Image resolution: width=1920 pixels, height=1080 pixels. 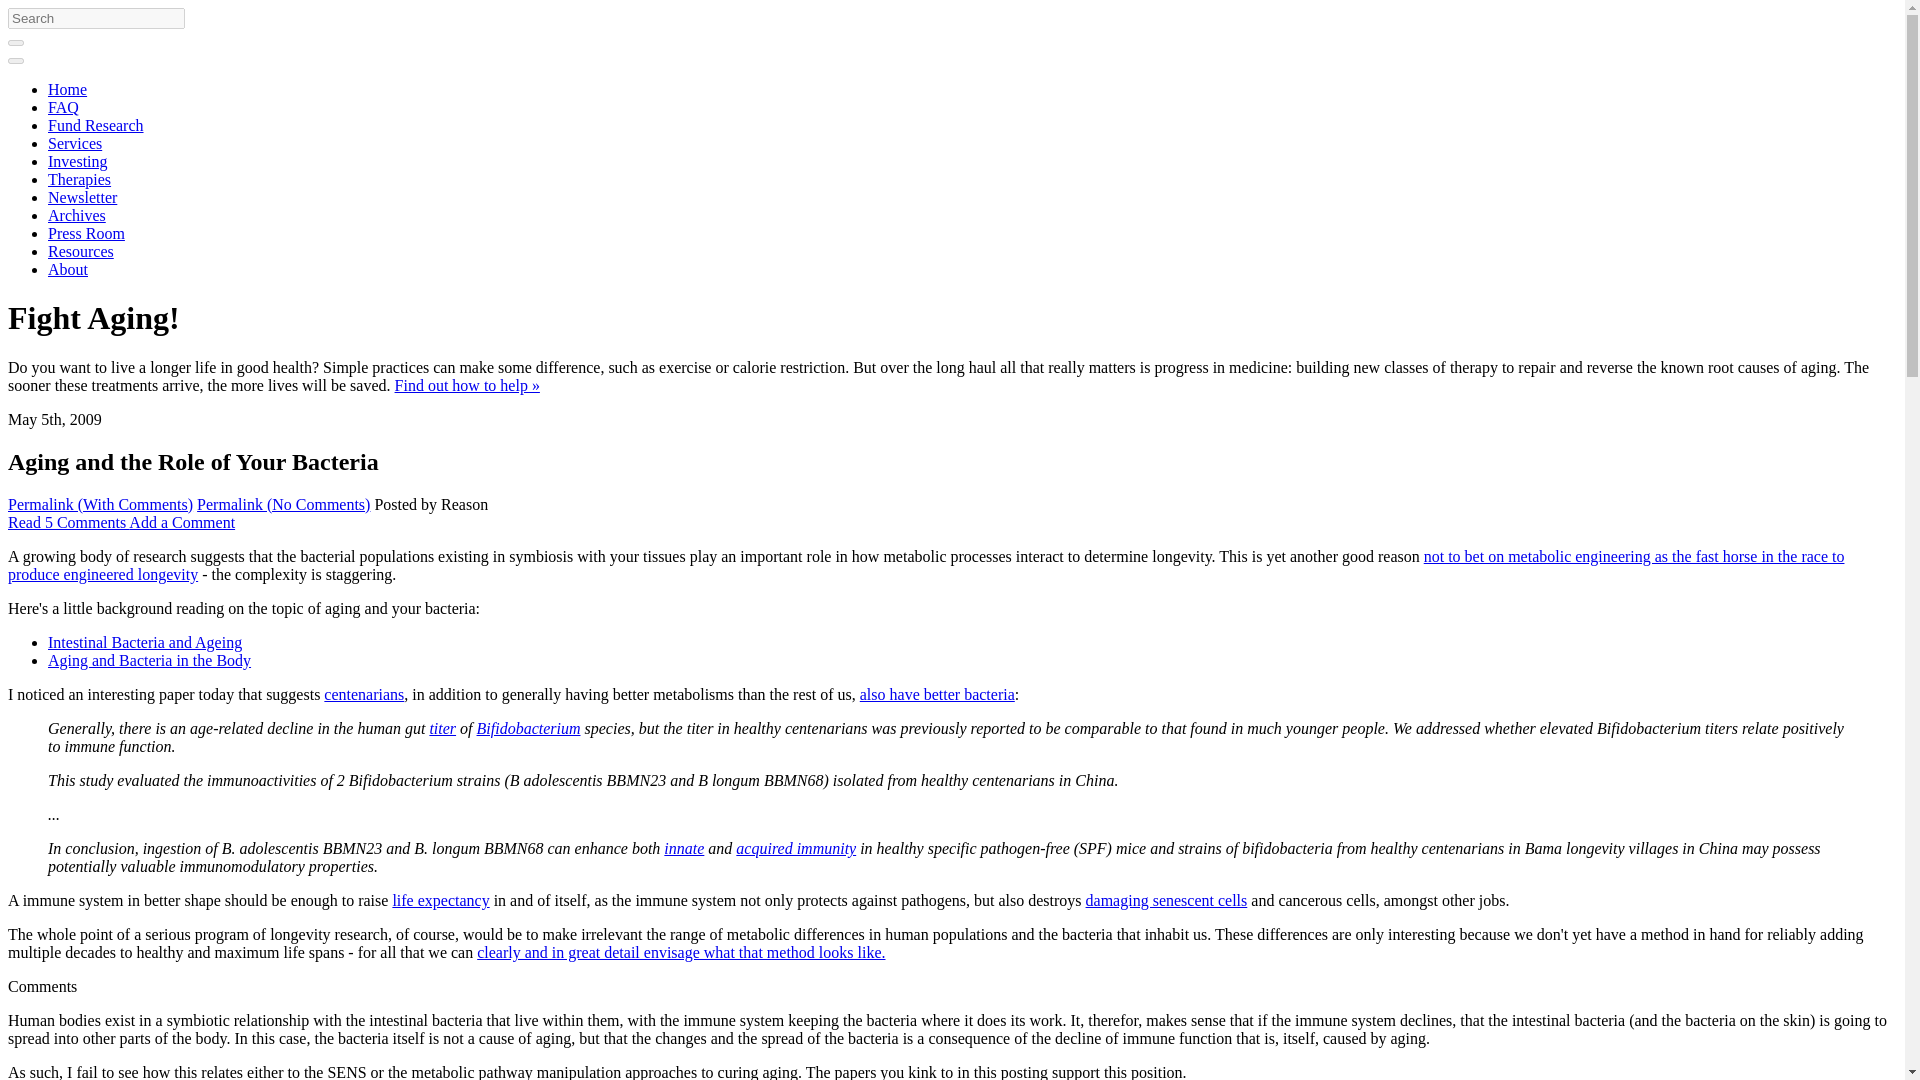 I want to click on centenarians, so click(x=364, y=694).